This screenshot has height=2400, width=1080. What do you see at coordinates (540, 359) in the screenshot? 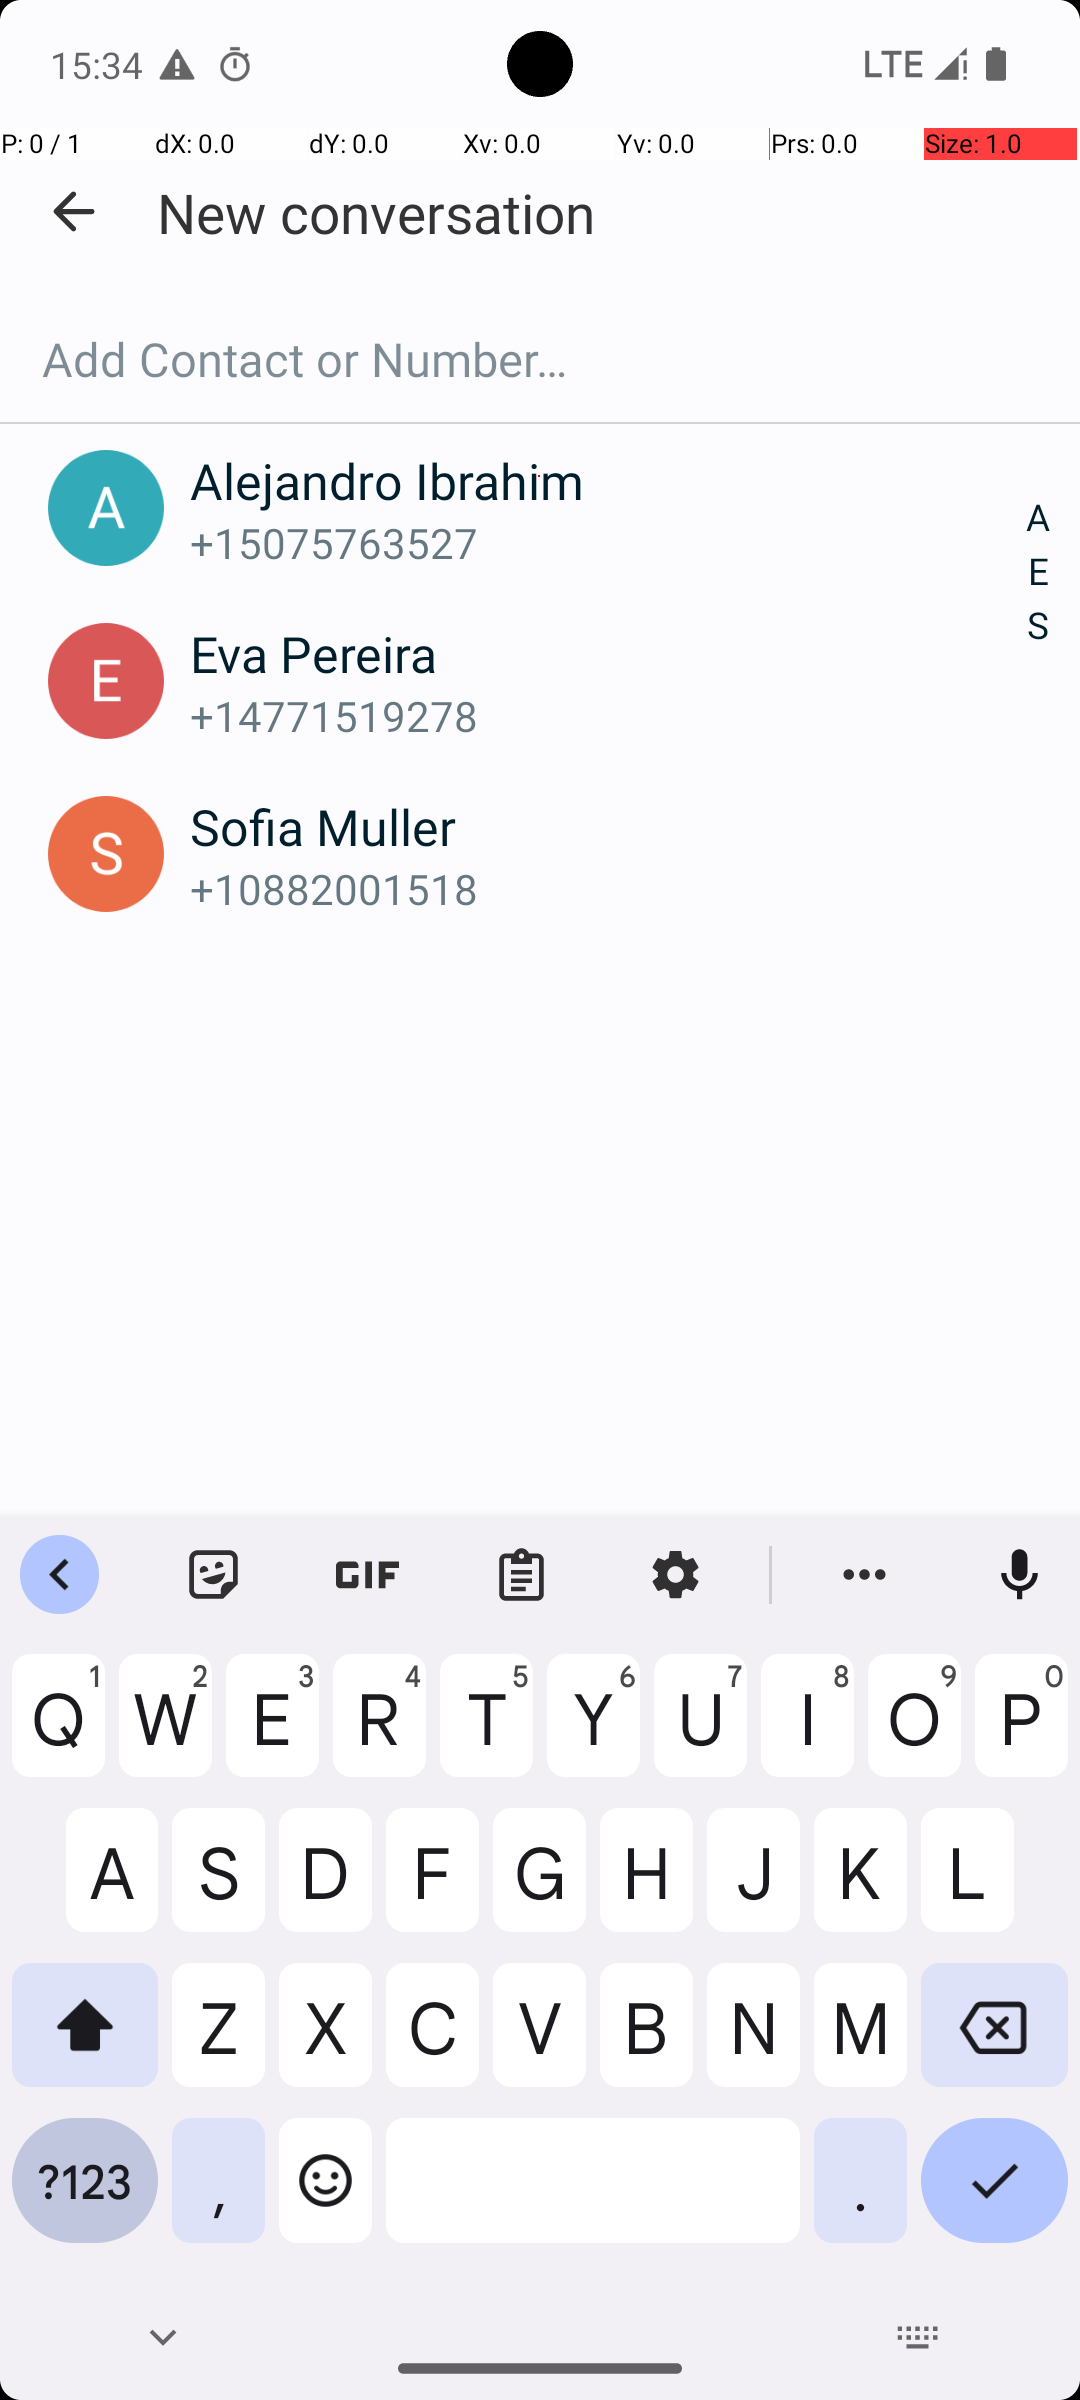
I see `Add Contact or Number…` at bounding box center [540, 359].